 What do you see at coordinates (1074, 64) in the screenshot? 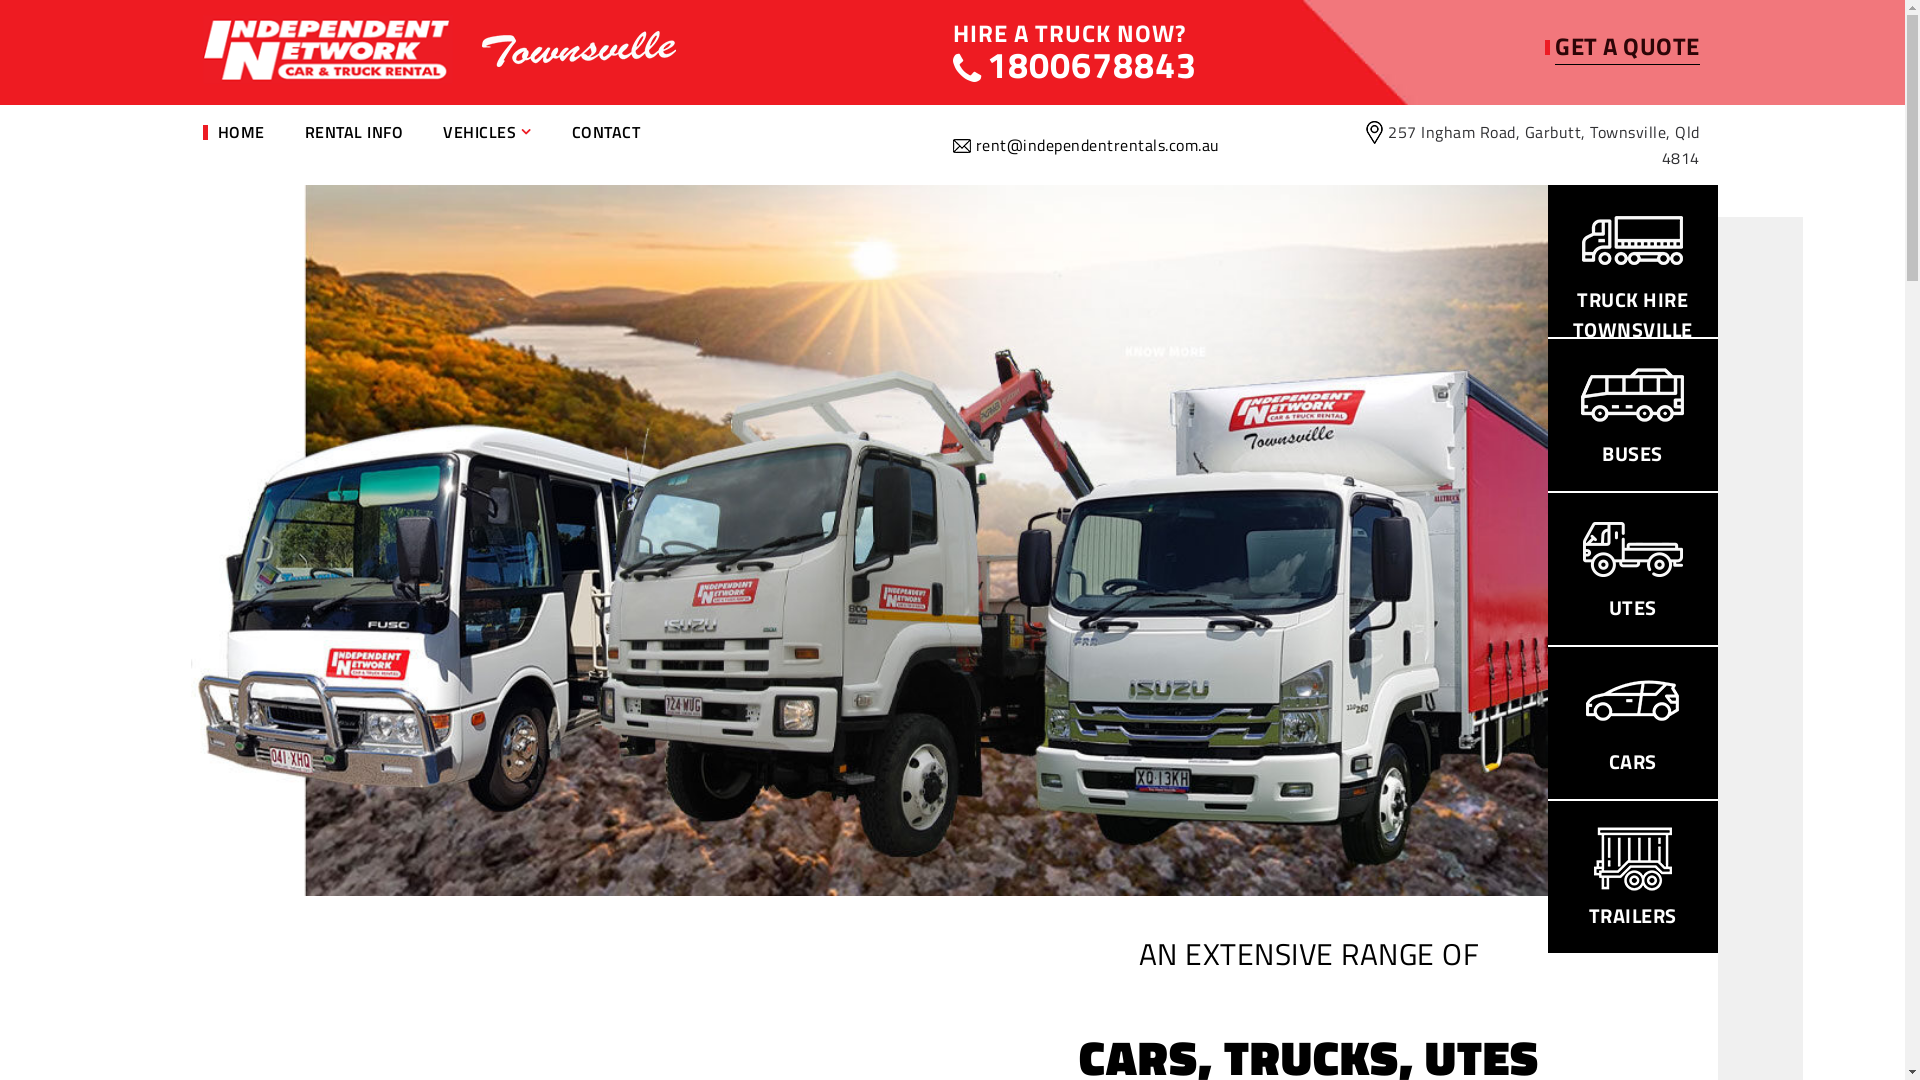
I see `1800678843` at bounding box center [1074, 64].